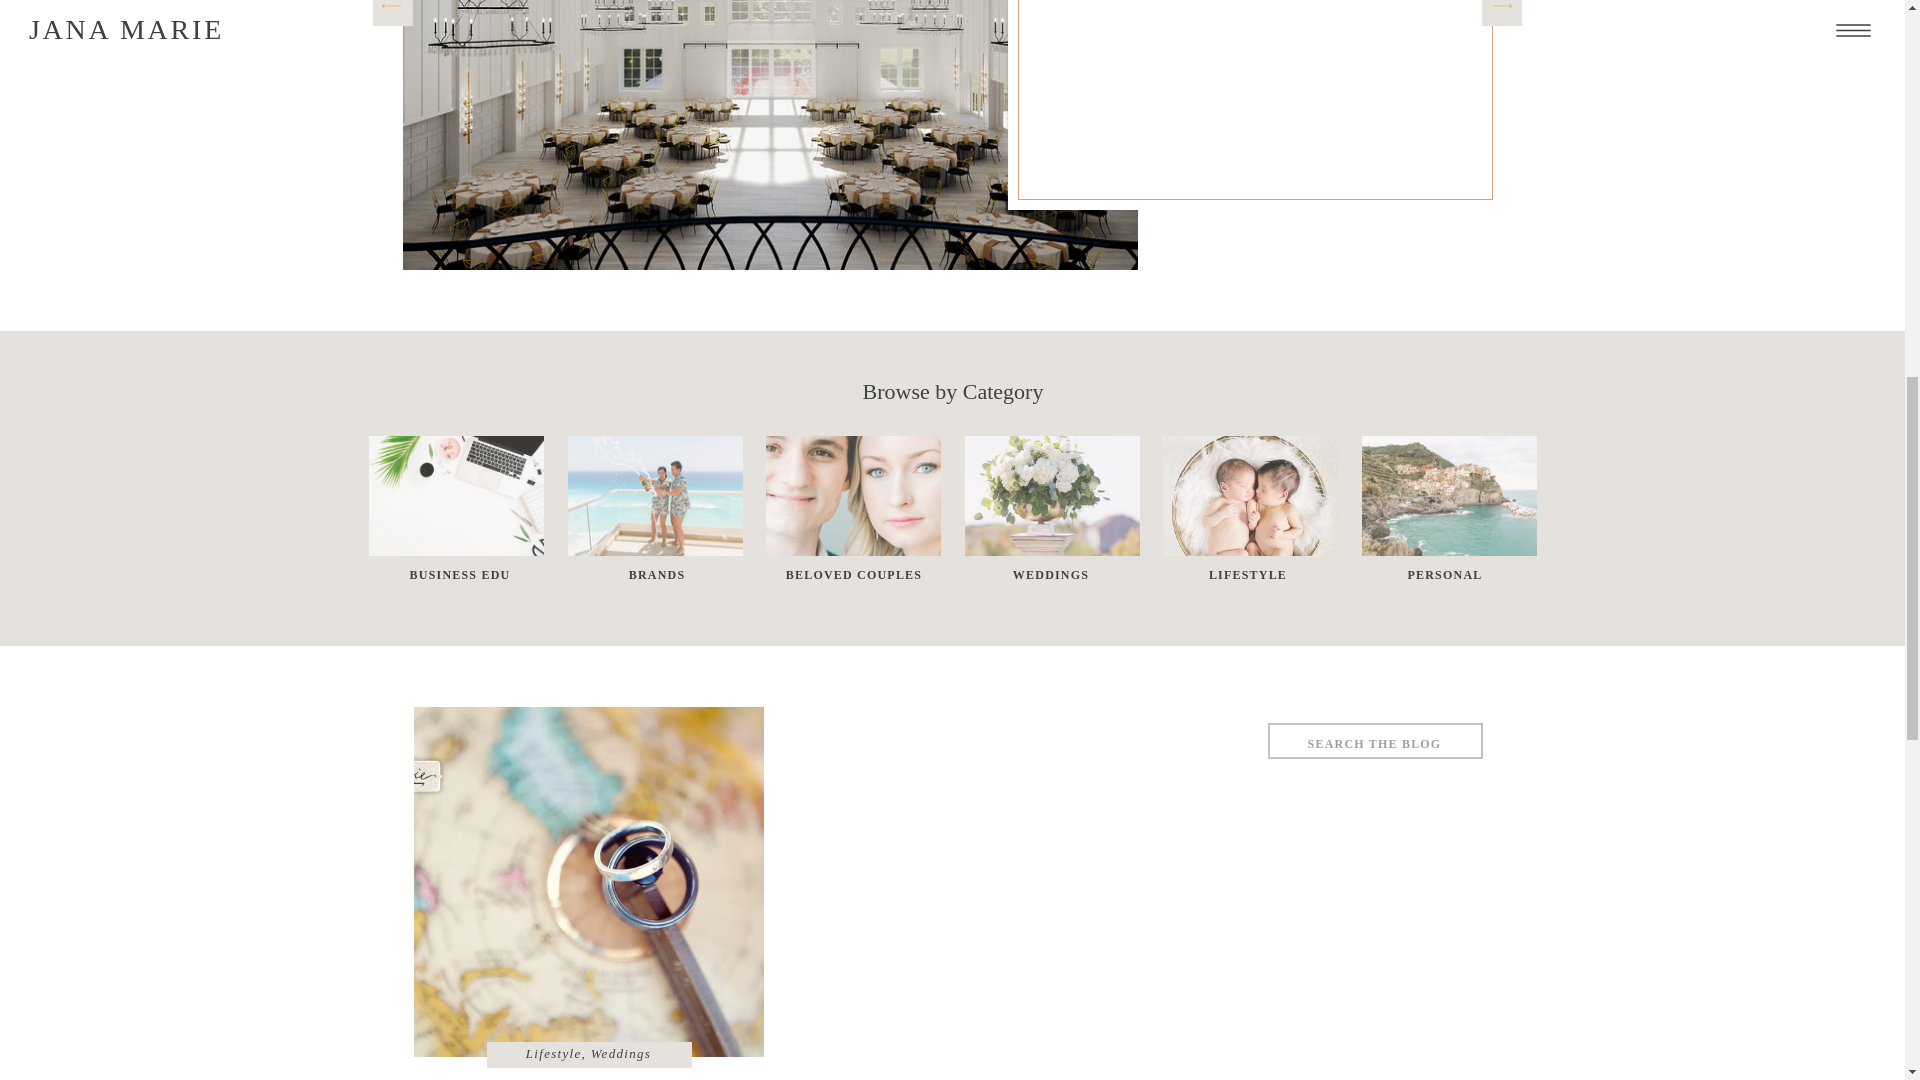  I want to click on PERSONAL, so click(1445, 577).